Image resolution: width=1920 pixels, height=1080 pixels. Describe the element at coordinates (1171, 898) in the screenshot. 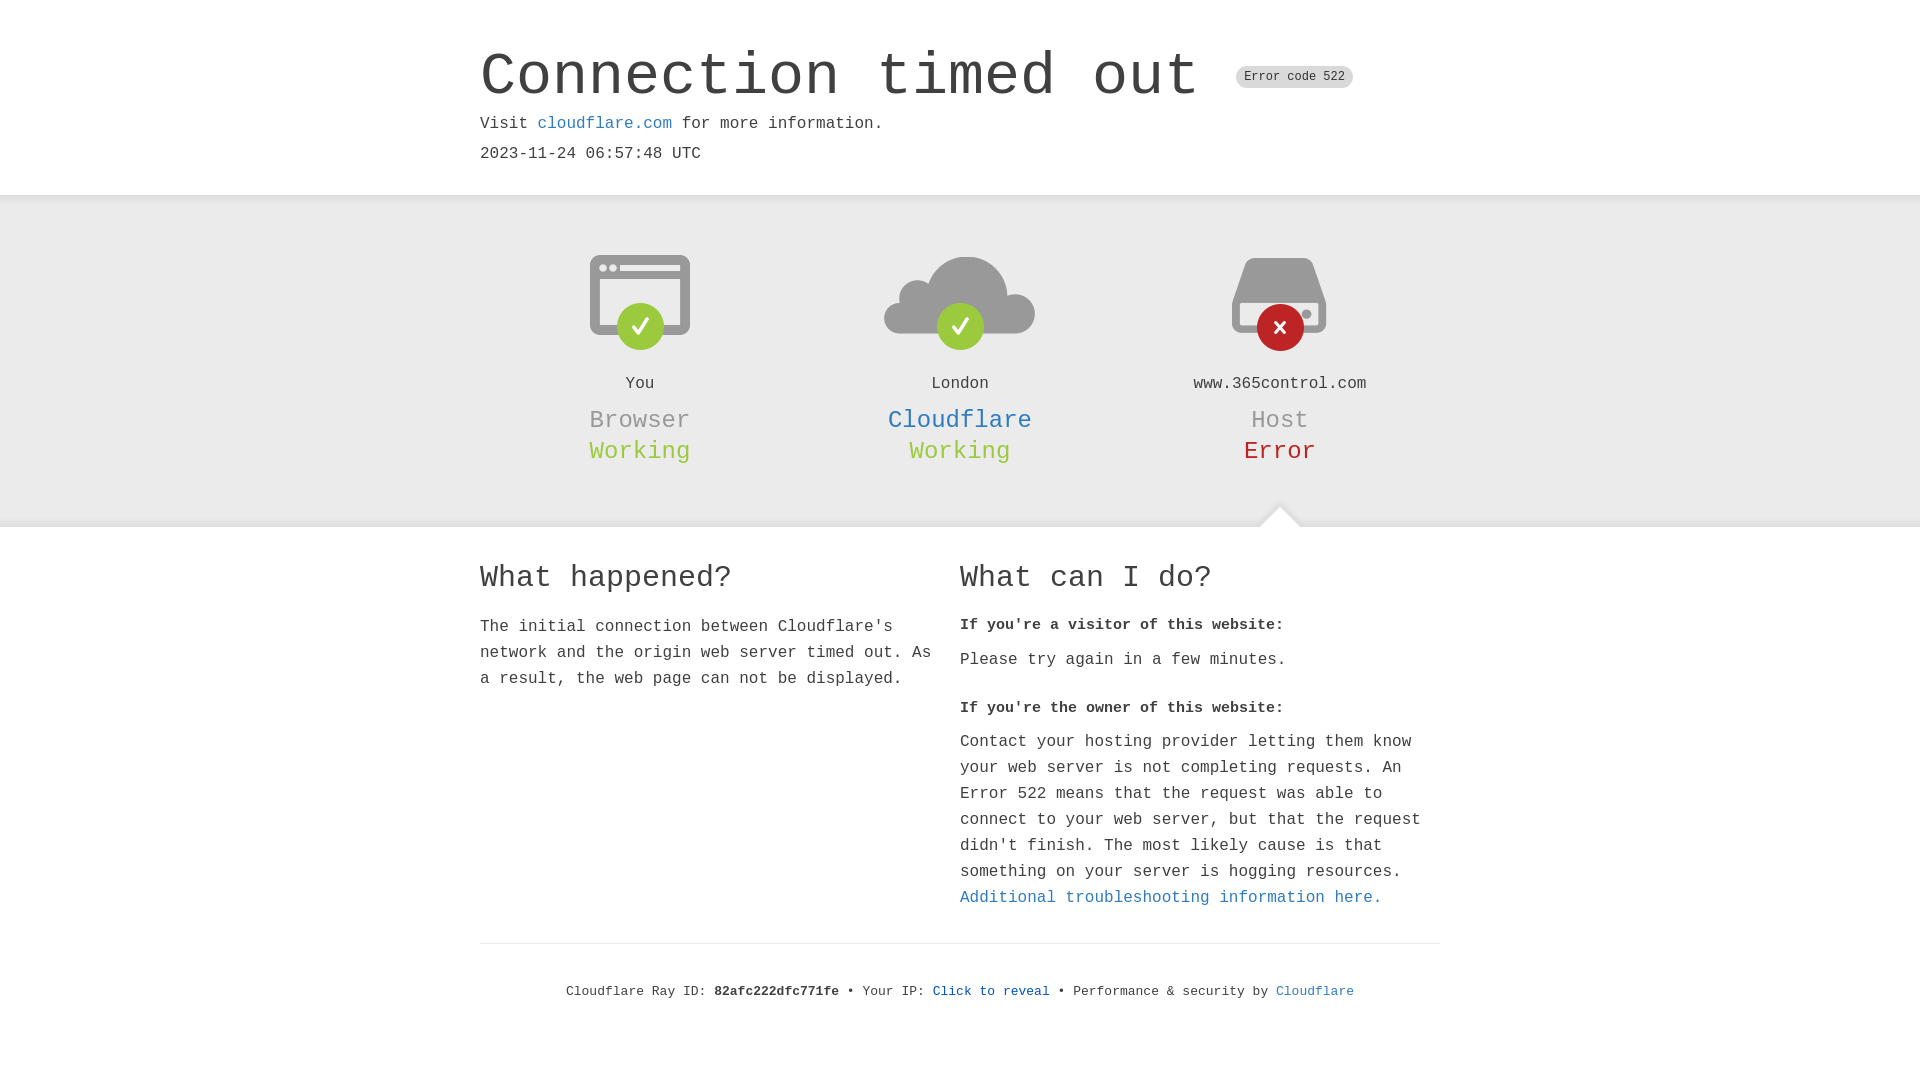

I see `Additional troubleshooting information here.` at that location.